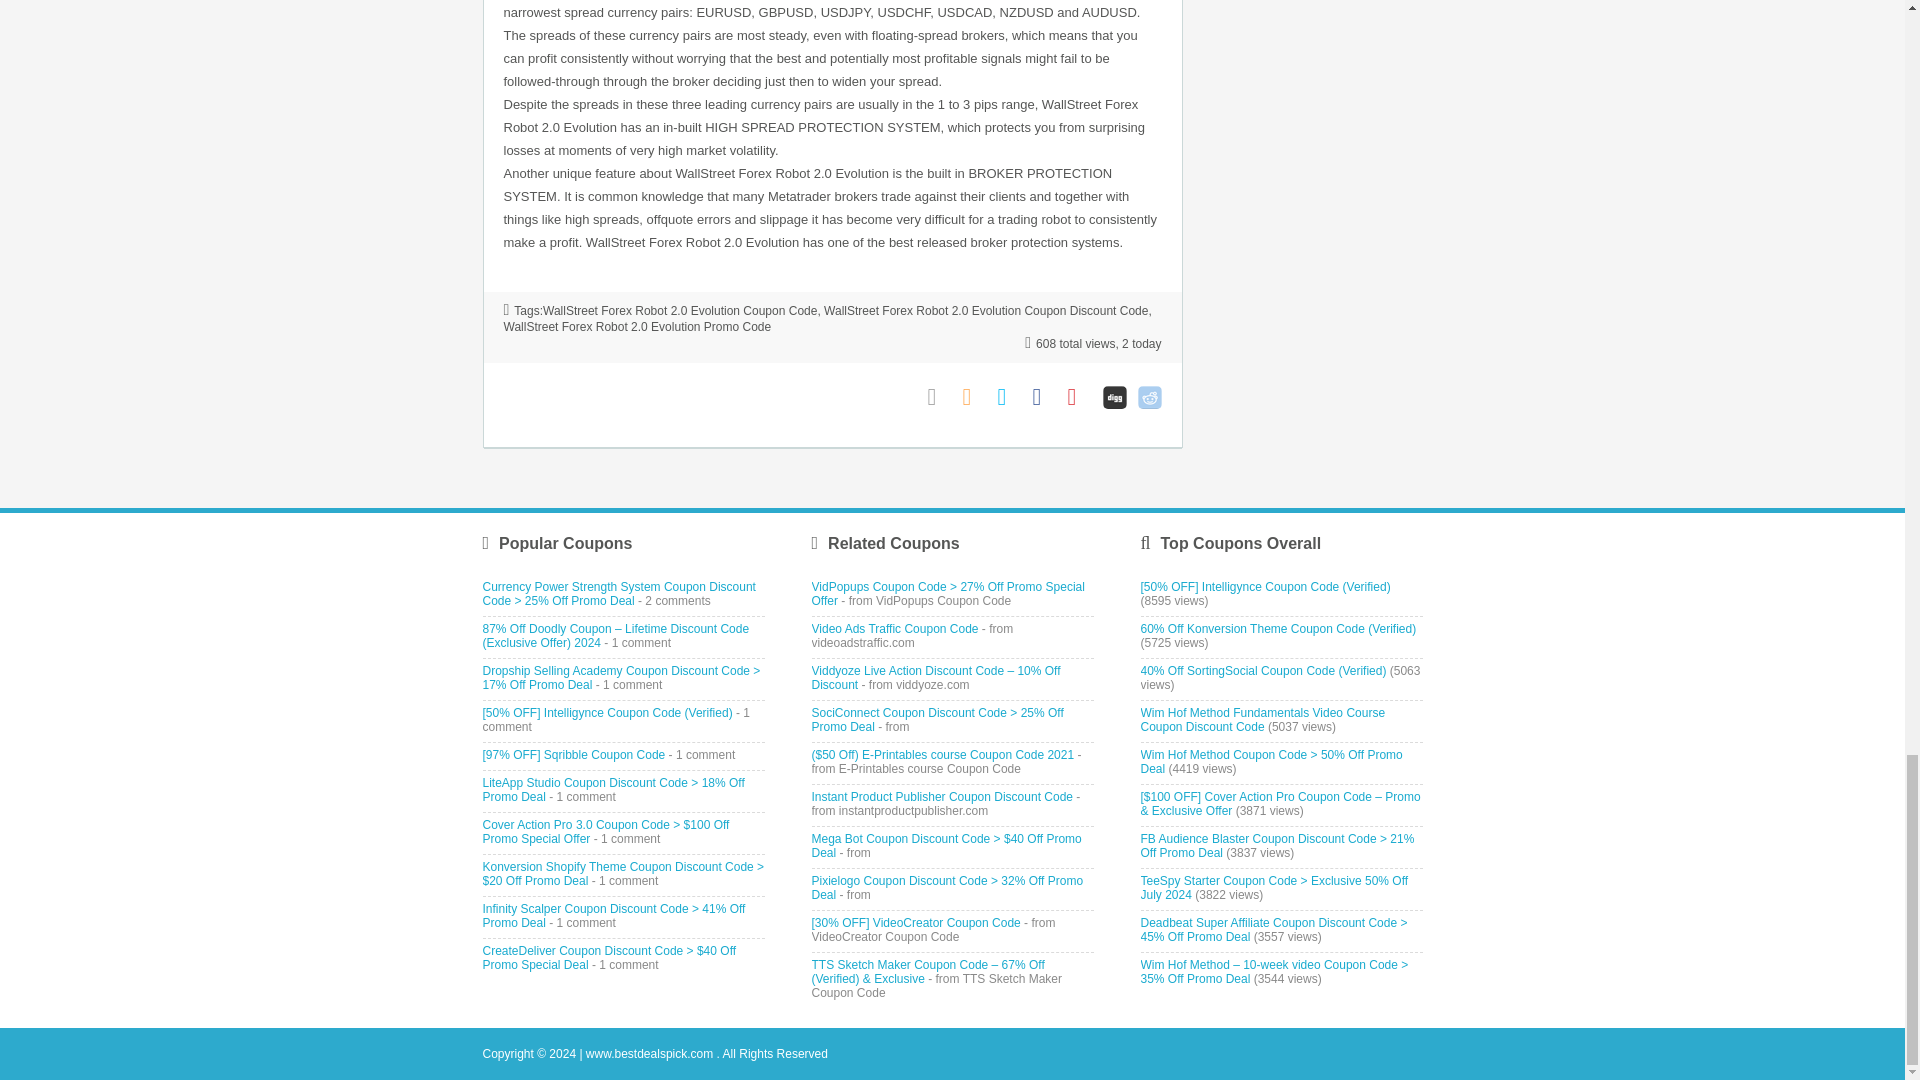 The width and height of the screenshot is (1920, 1080). I want to click on Digg, so click(1114, 397).